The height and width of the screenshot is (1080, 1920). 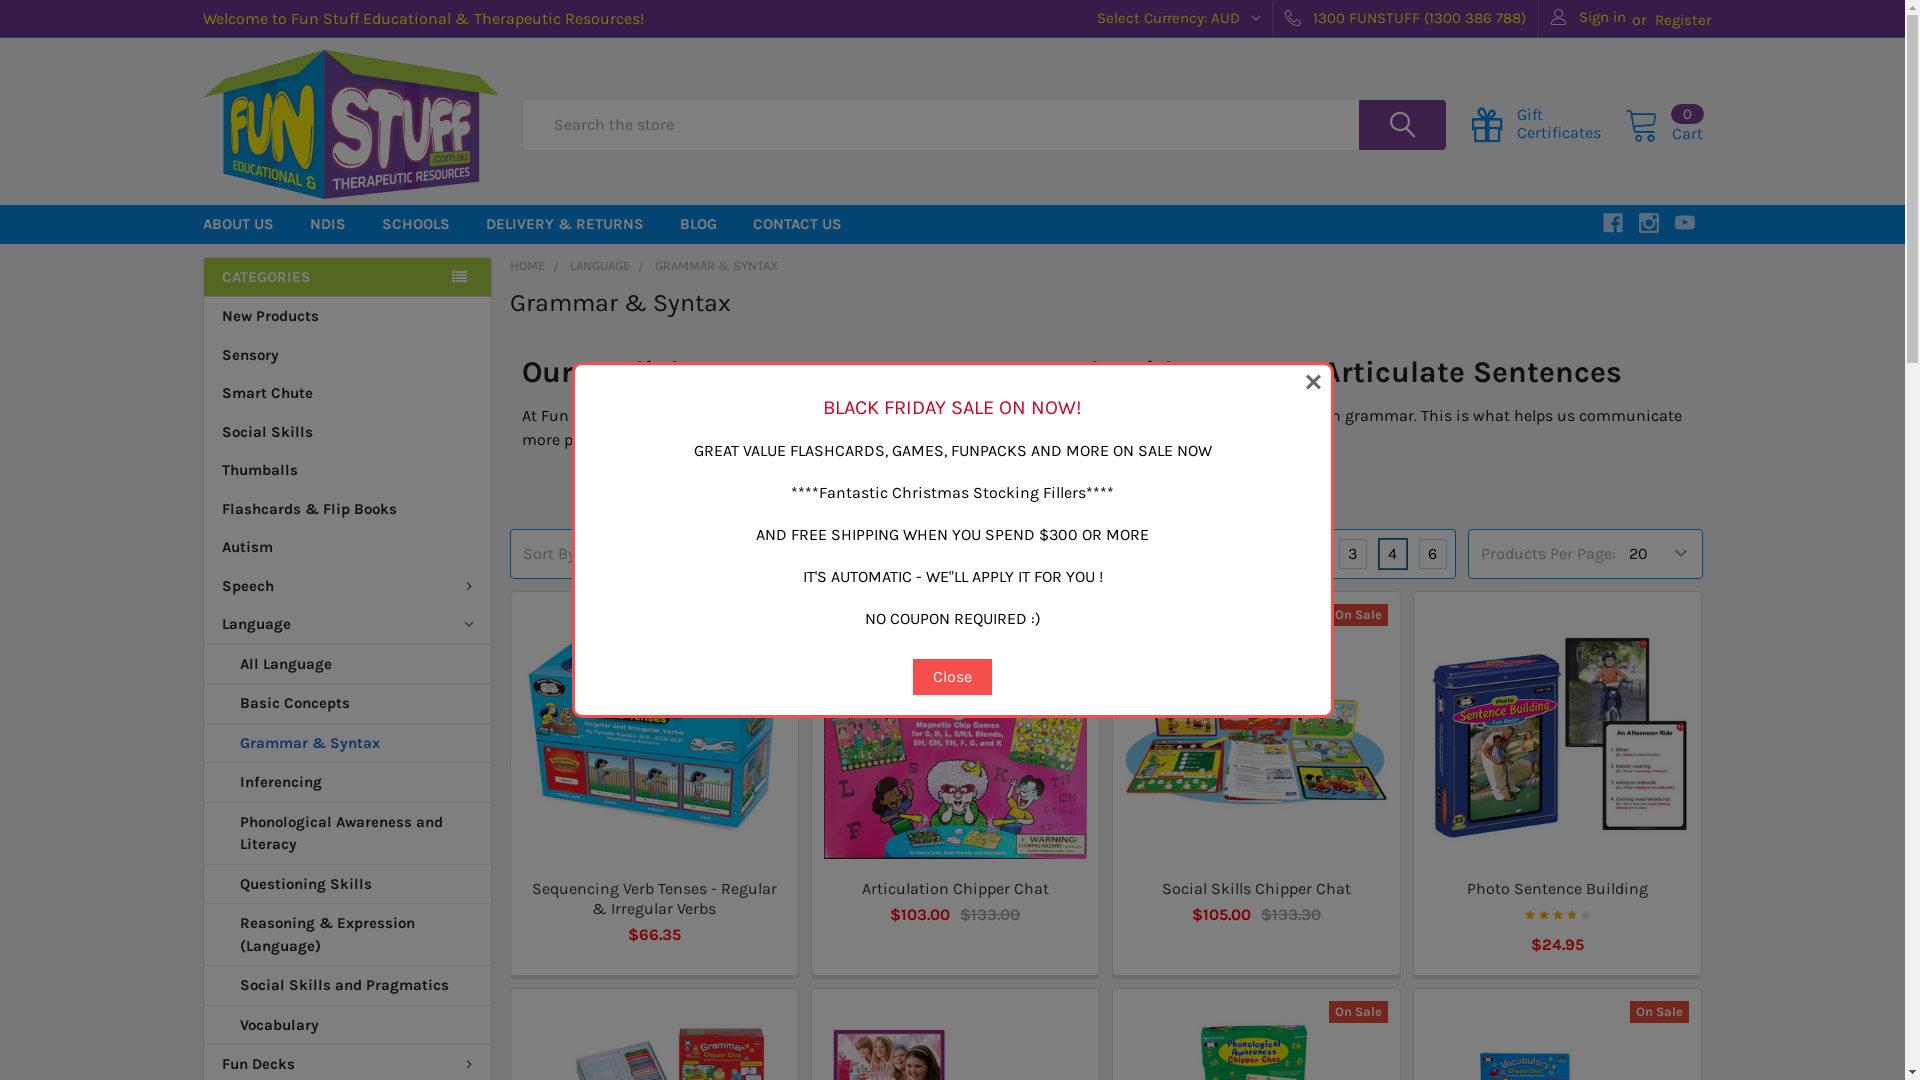 What do you see at coordinates (348, 664) in the screenshot?
I see `All Language` at bounding box center [348, 664].